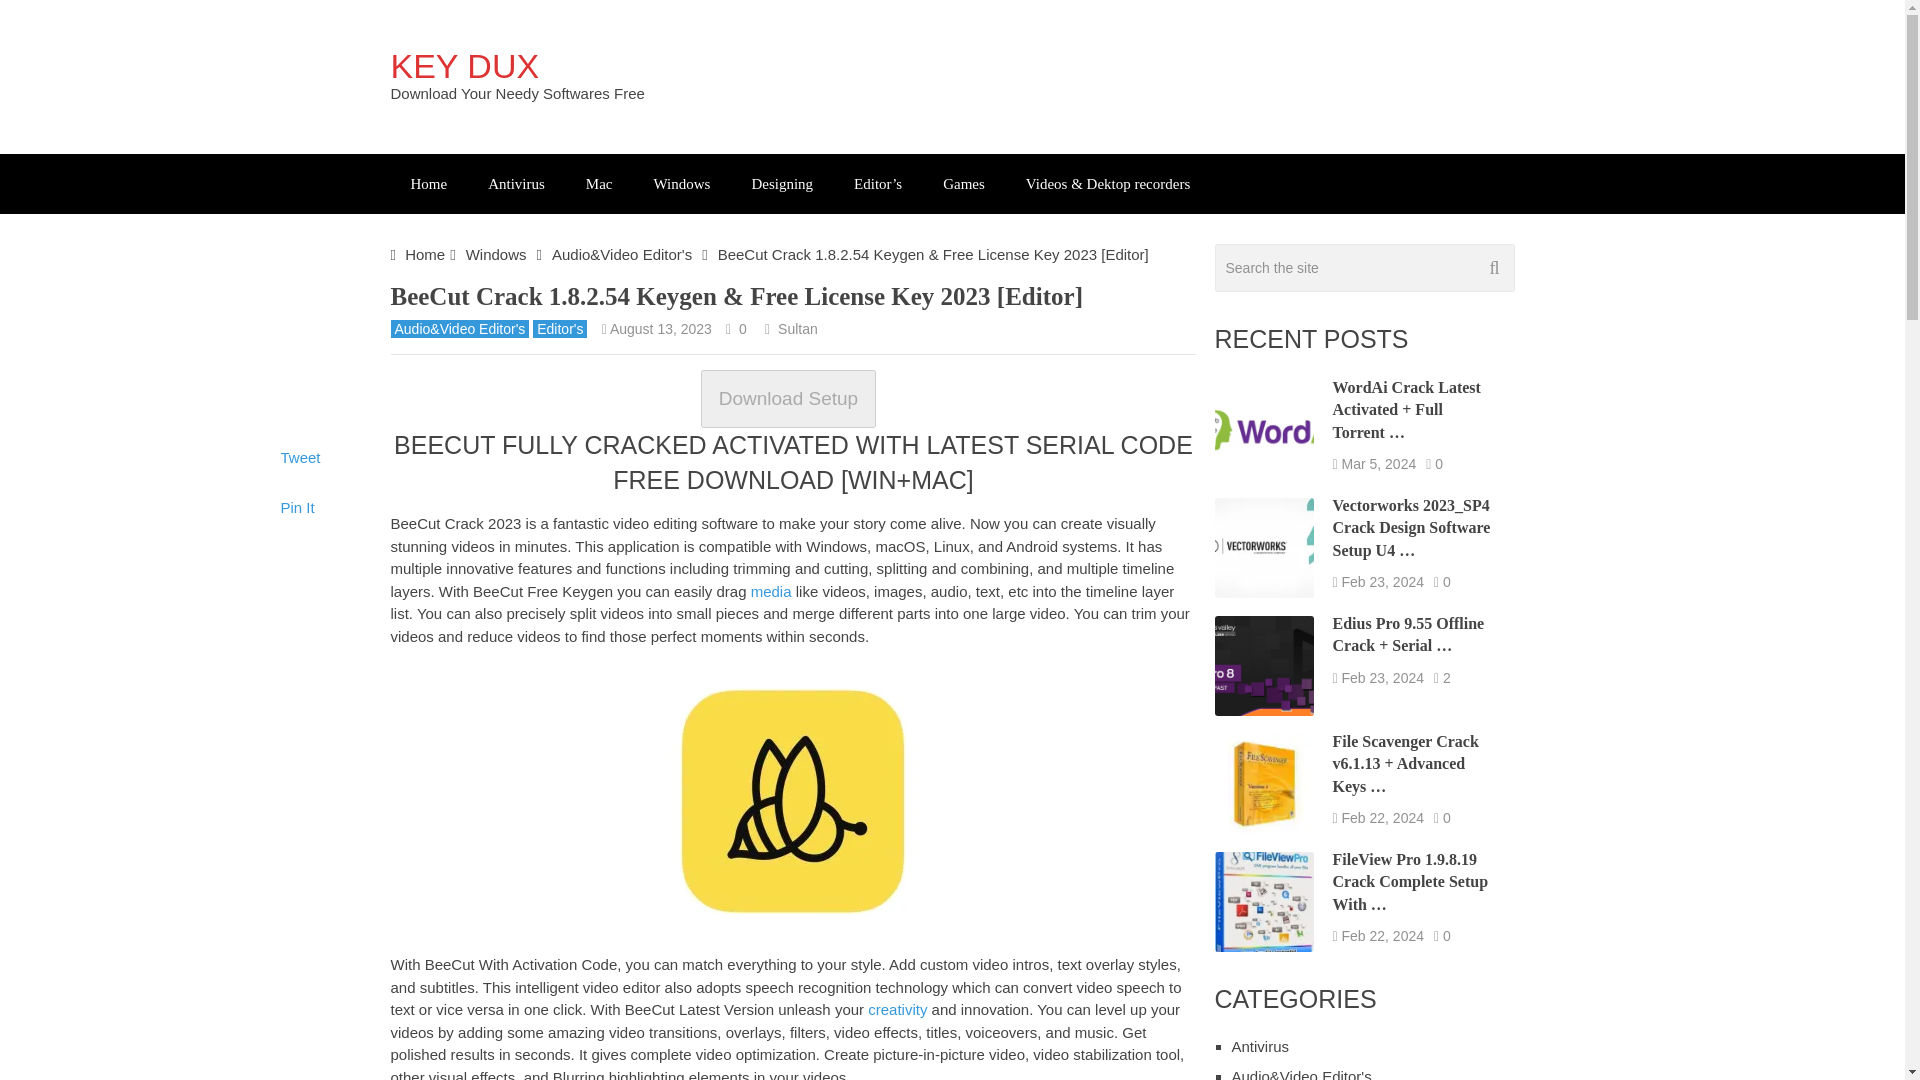  What do you see at coordinates (300, 457) in the screenshot?
I see `Tweet` at bounding box center [300, 457].